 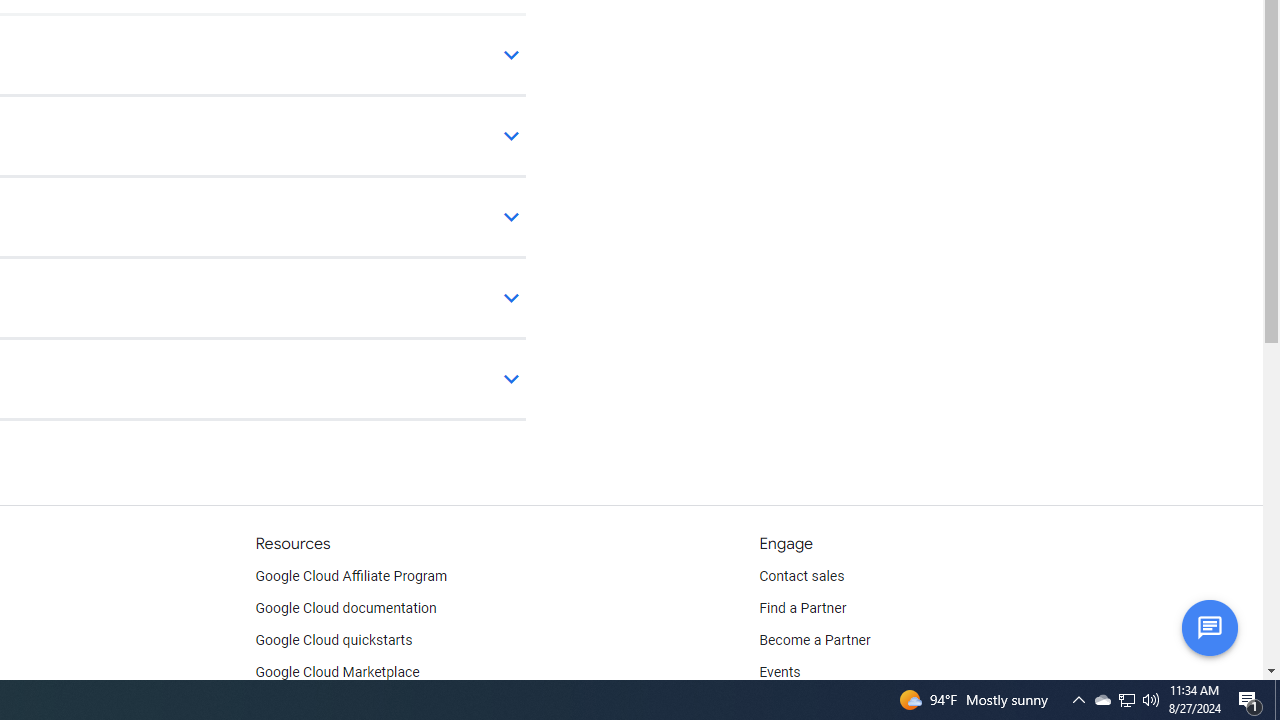 What do you see at coordinates (334, 640) in the screenshot?
I see `Google Cloud quickstarts` at bounding box center [334, 640].